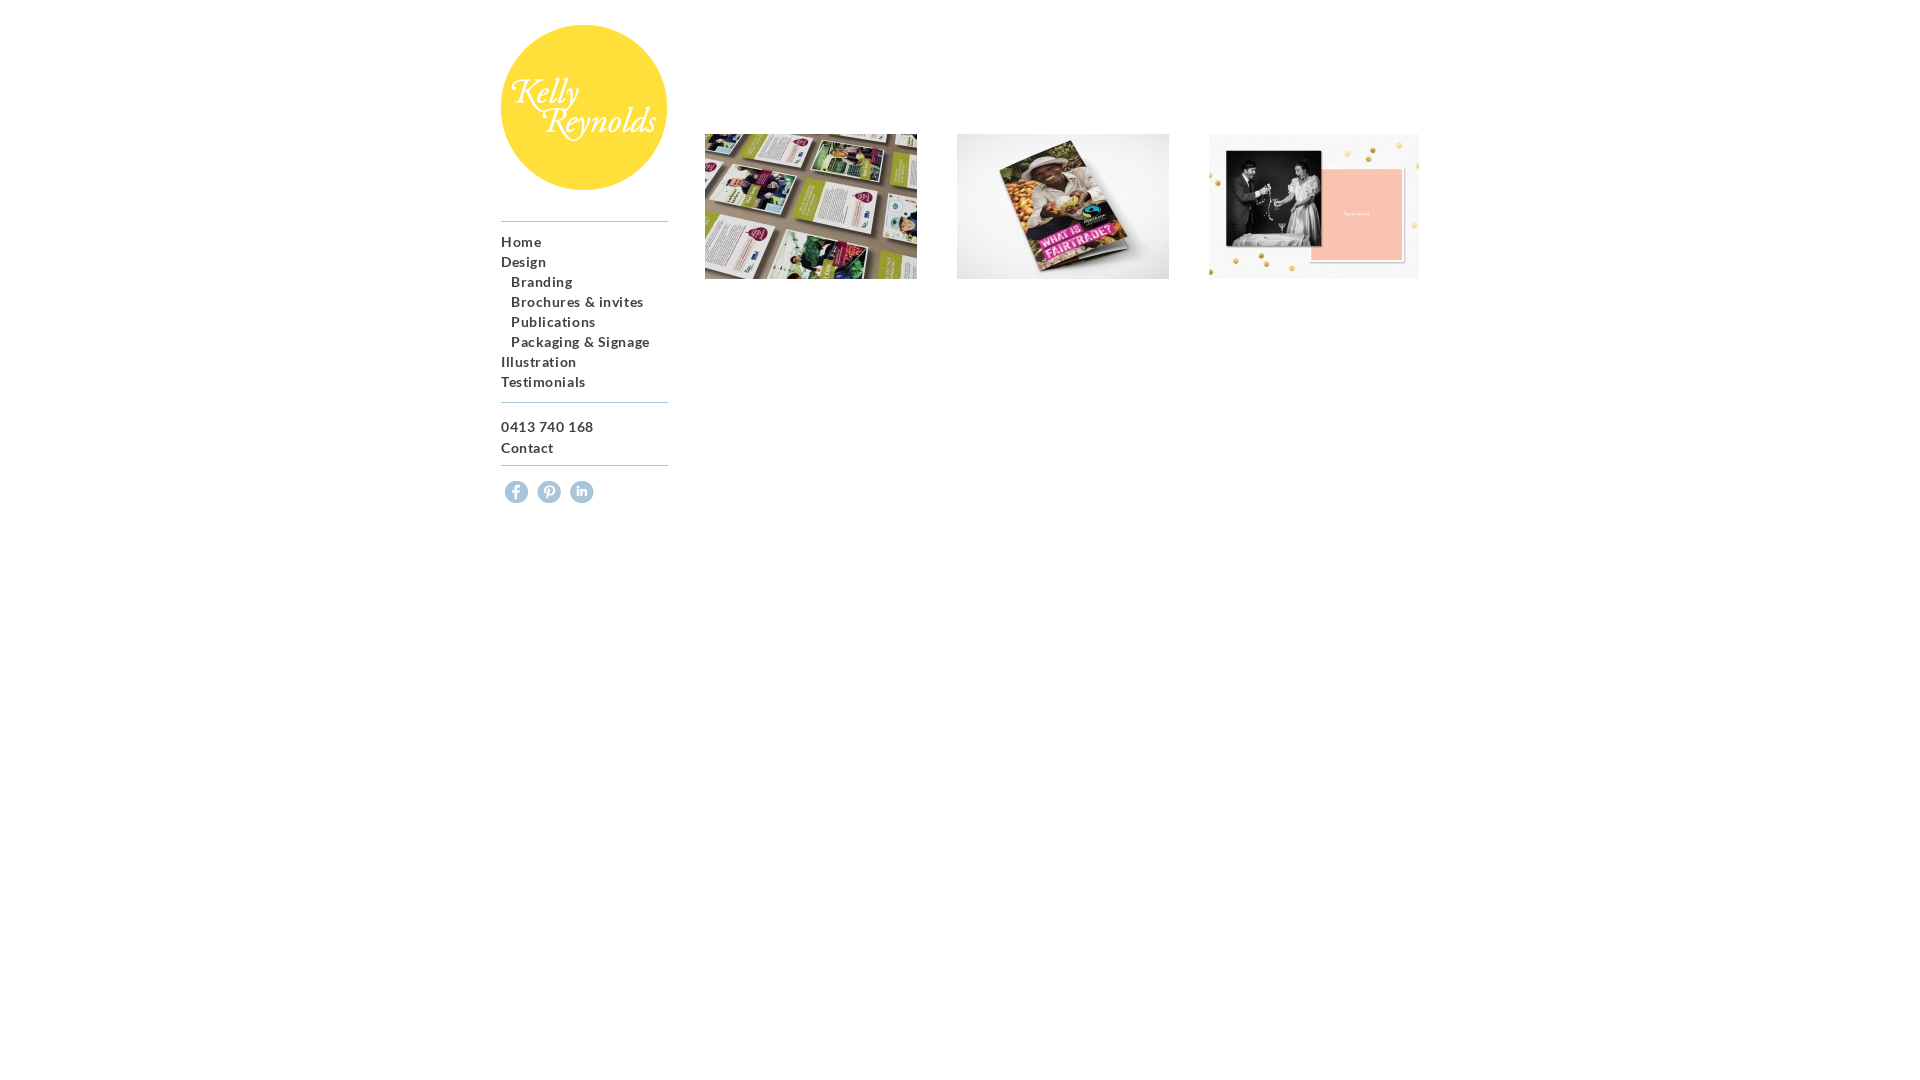  What do you see at coordinates (544, 382) in the screenshot?
I see `Testimonials` at bounding box center [544, 382].